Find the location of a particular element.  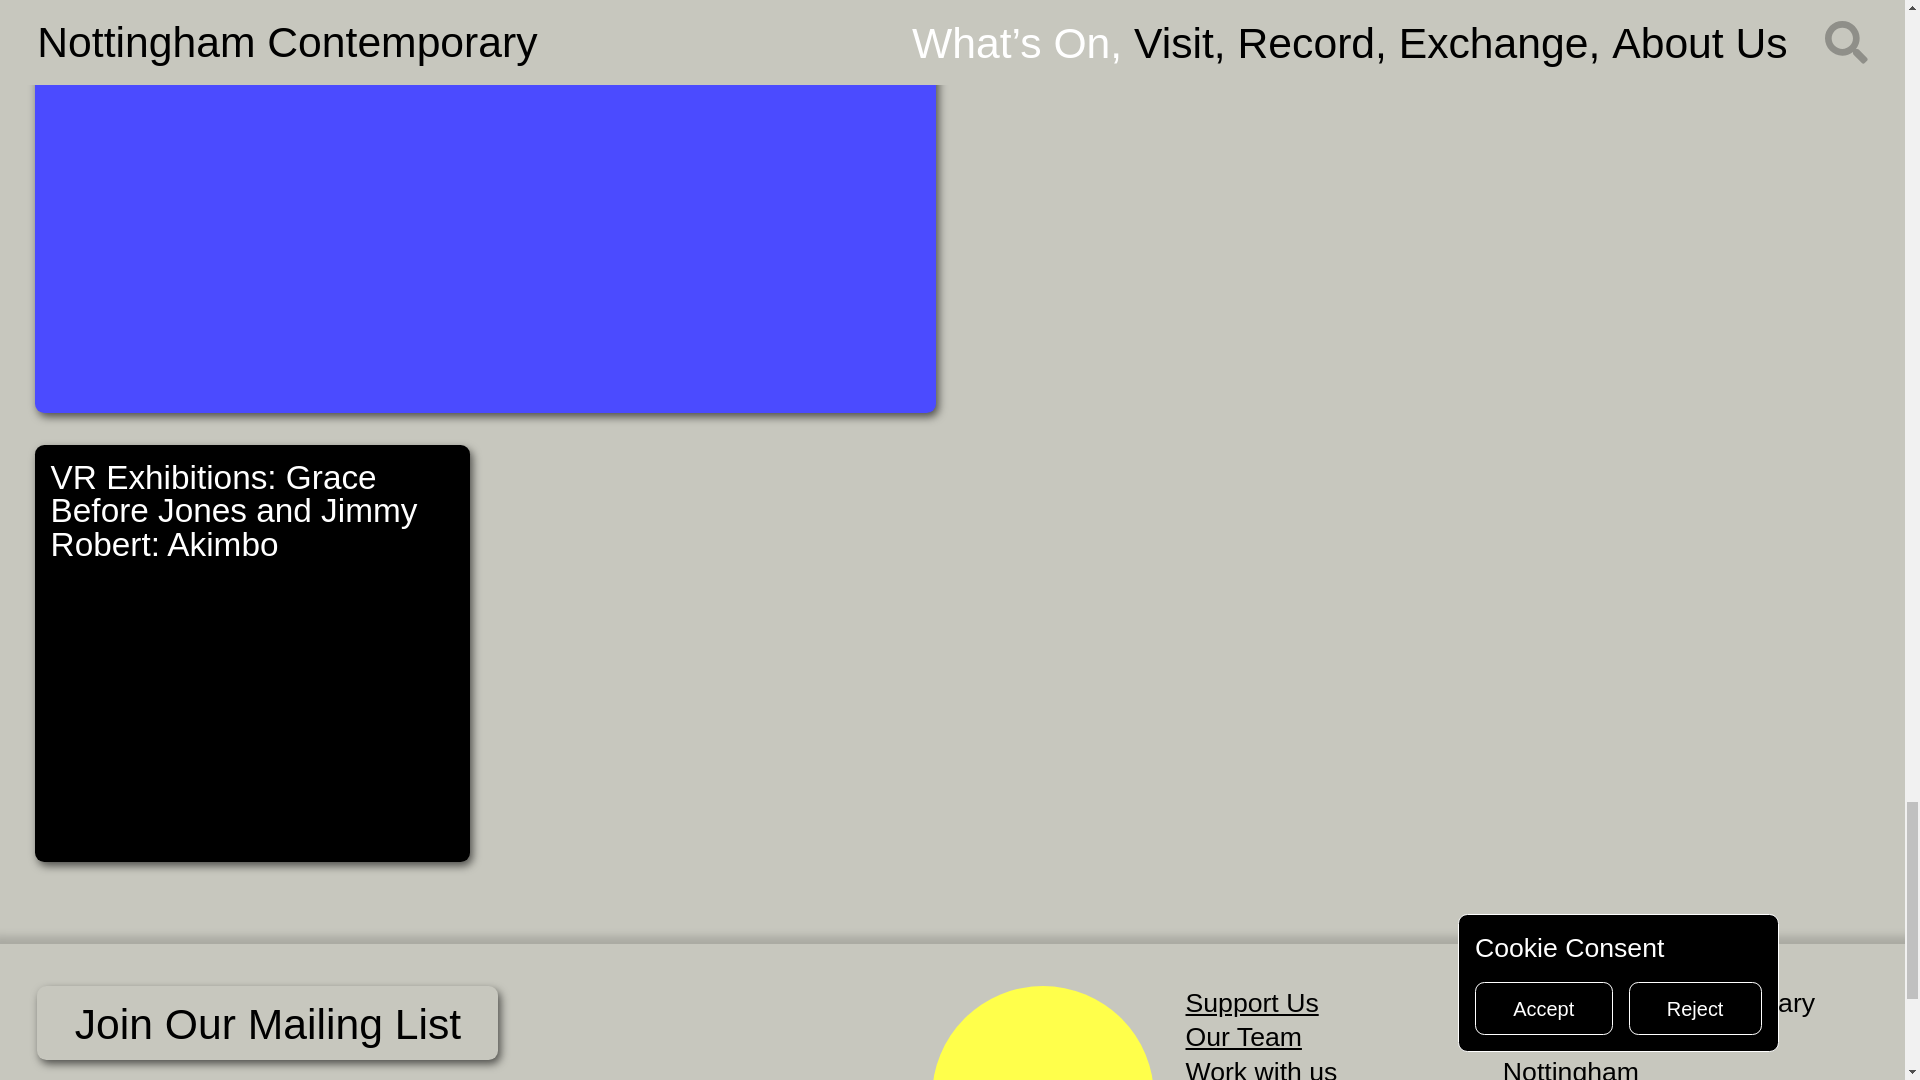

SUPPORT is located at coordinates (1042, 1033).